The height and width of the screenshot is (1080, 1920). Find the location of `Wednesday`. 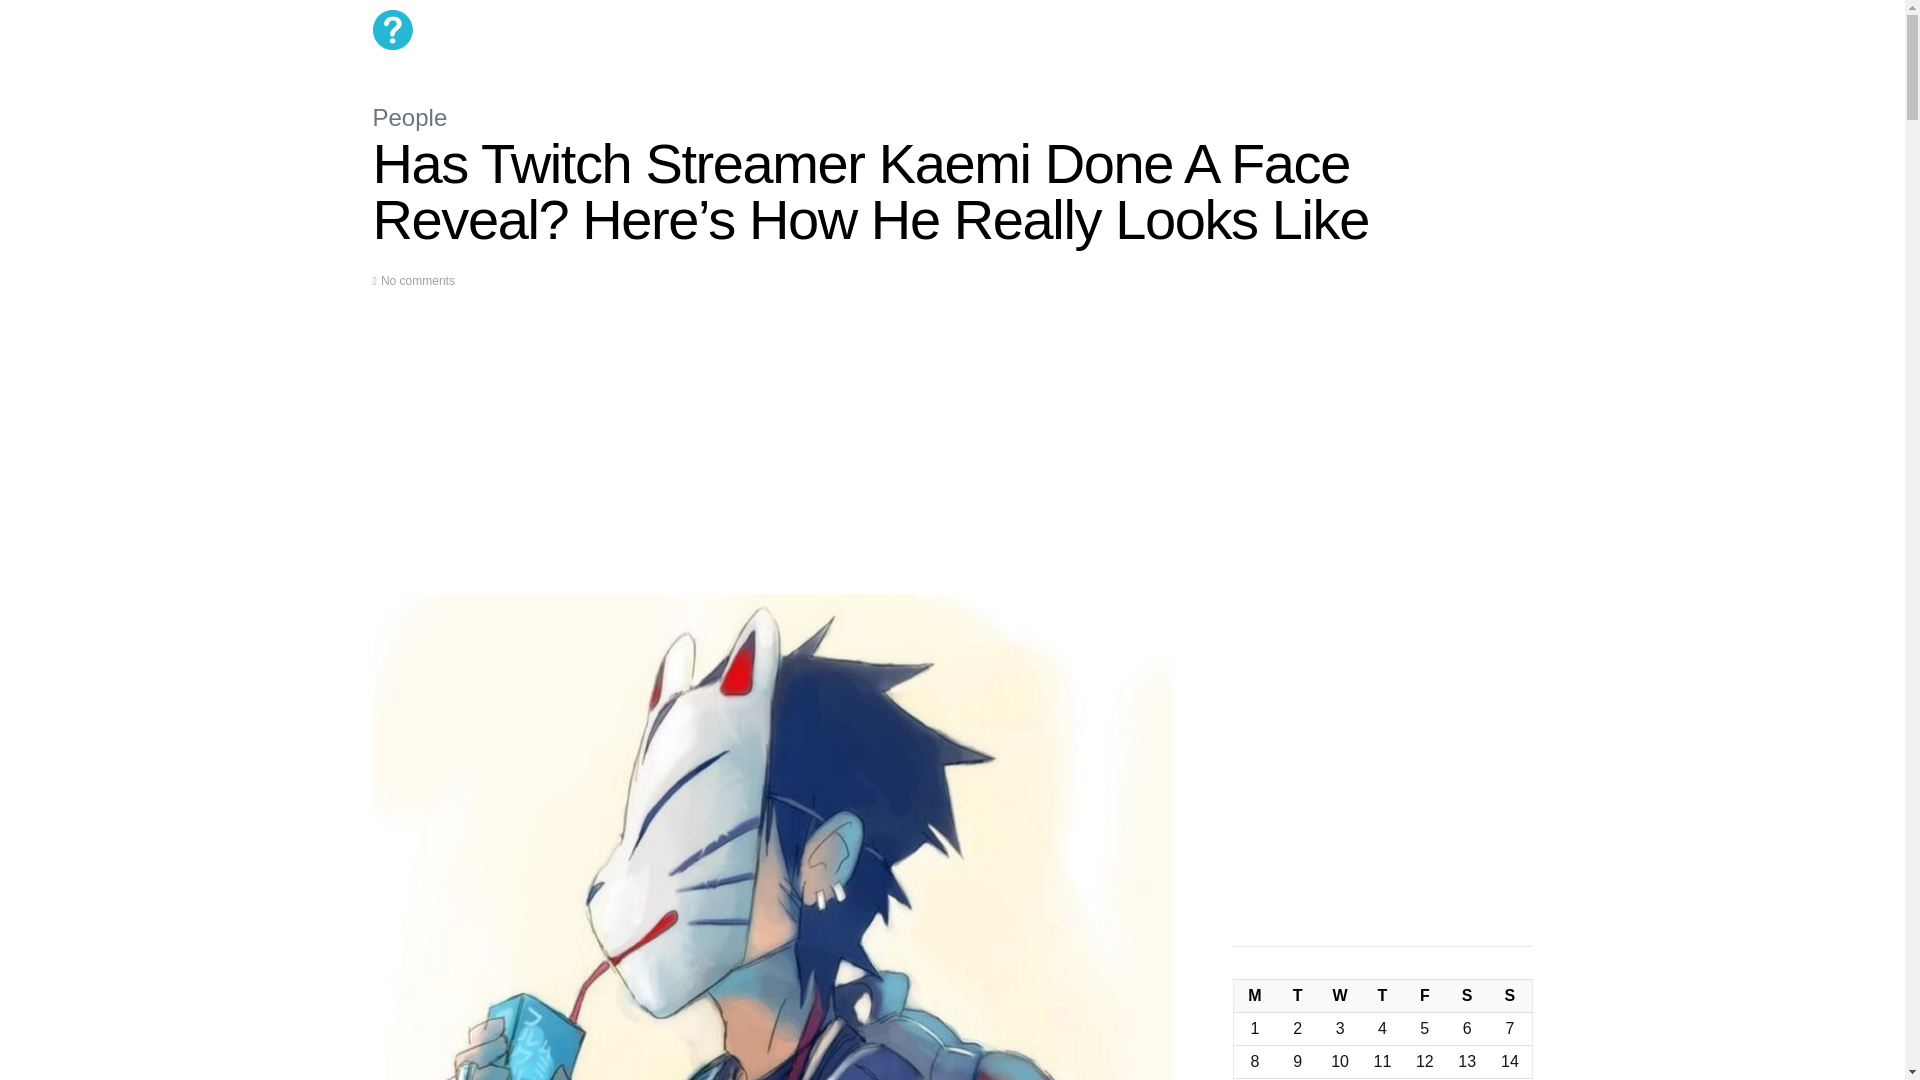

Wednesday is located at coordinates (1340, 996).